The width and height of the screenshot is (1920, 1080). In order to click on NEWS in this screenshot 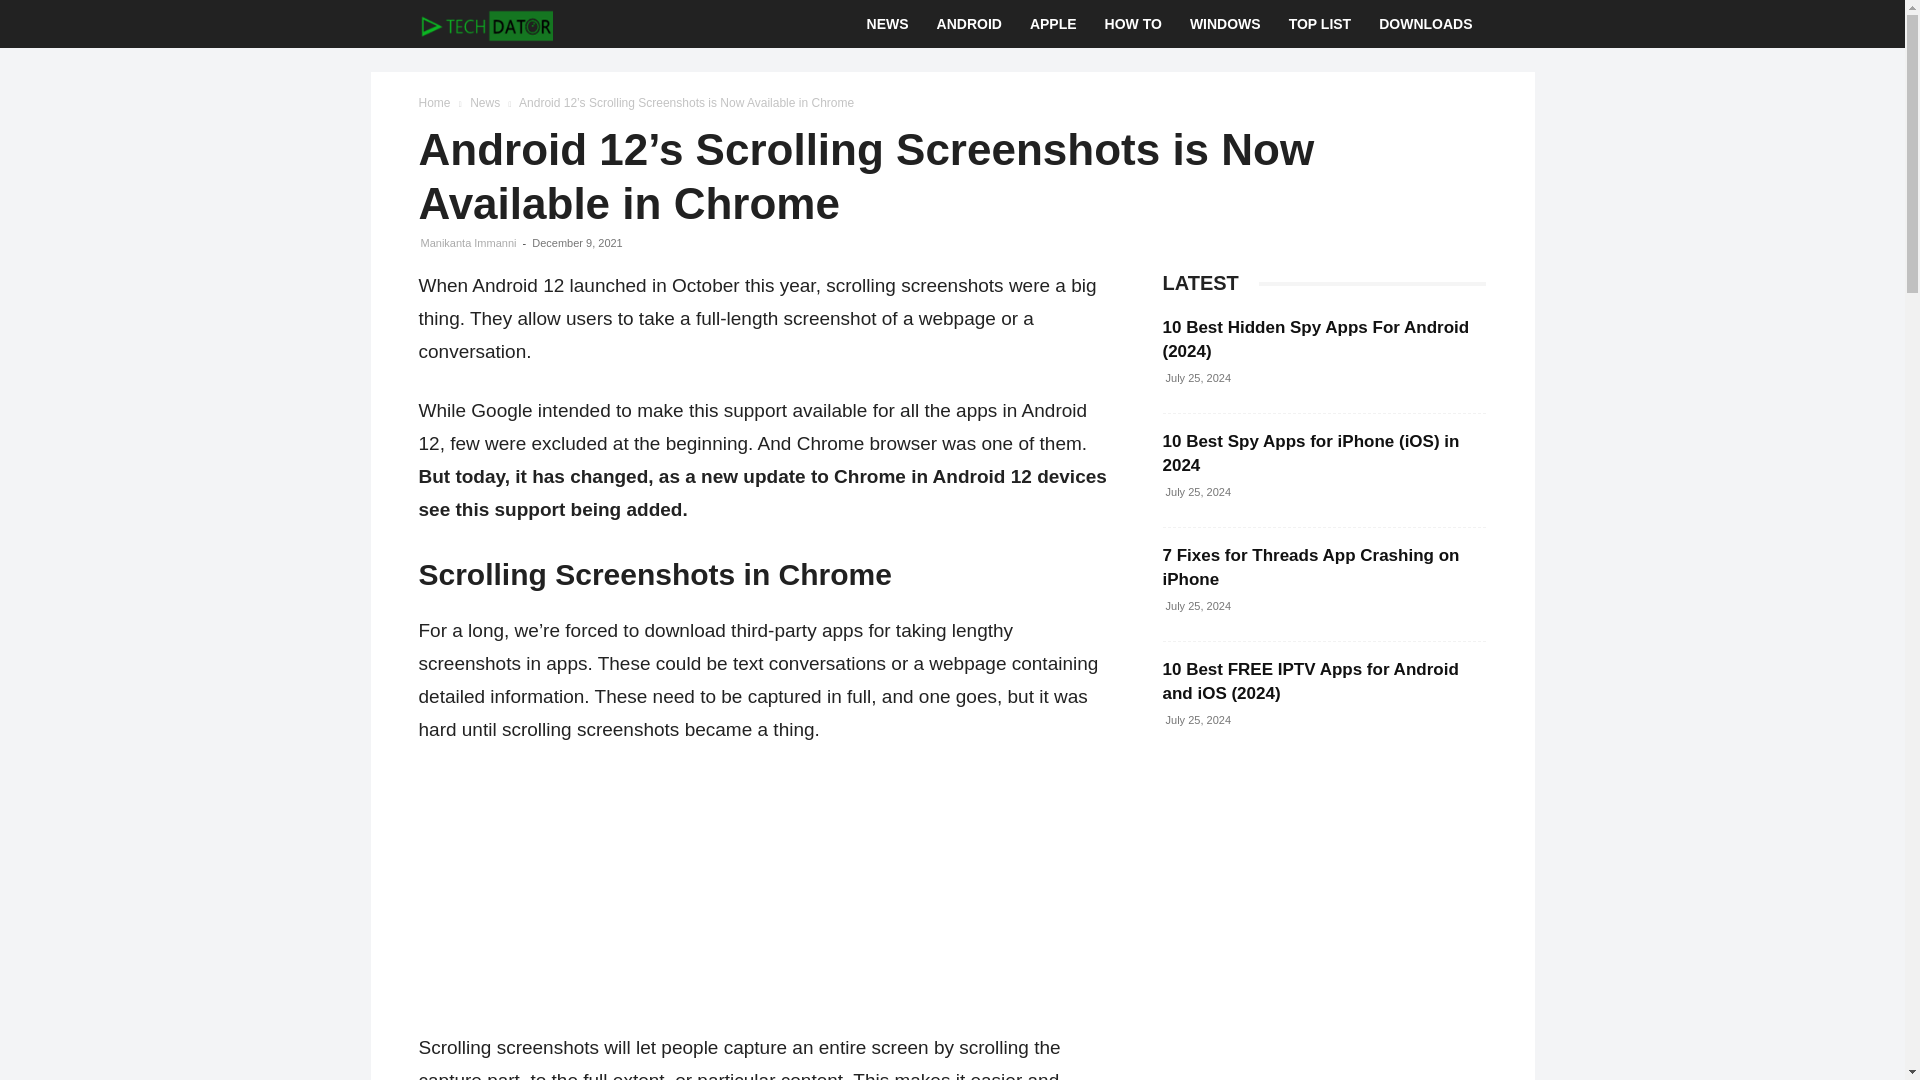, I will do `click(888, 24)`.